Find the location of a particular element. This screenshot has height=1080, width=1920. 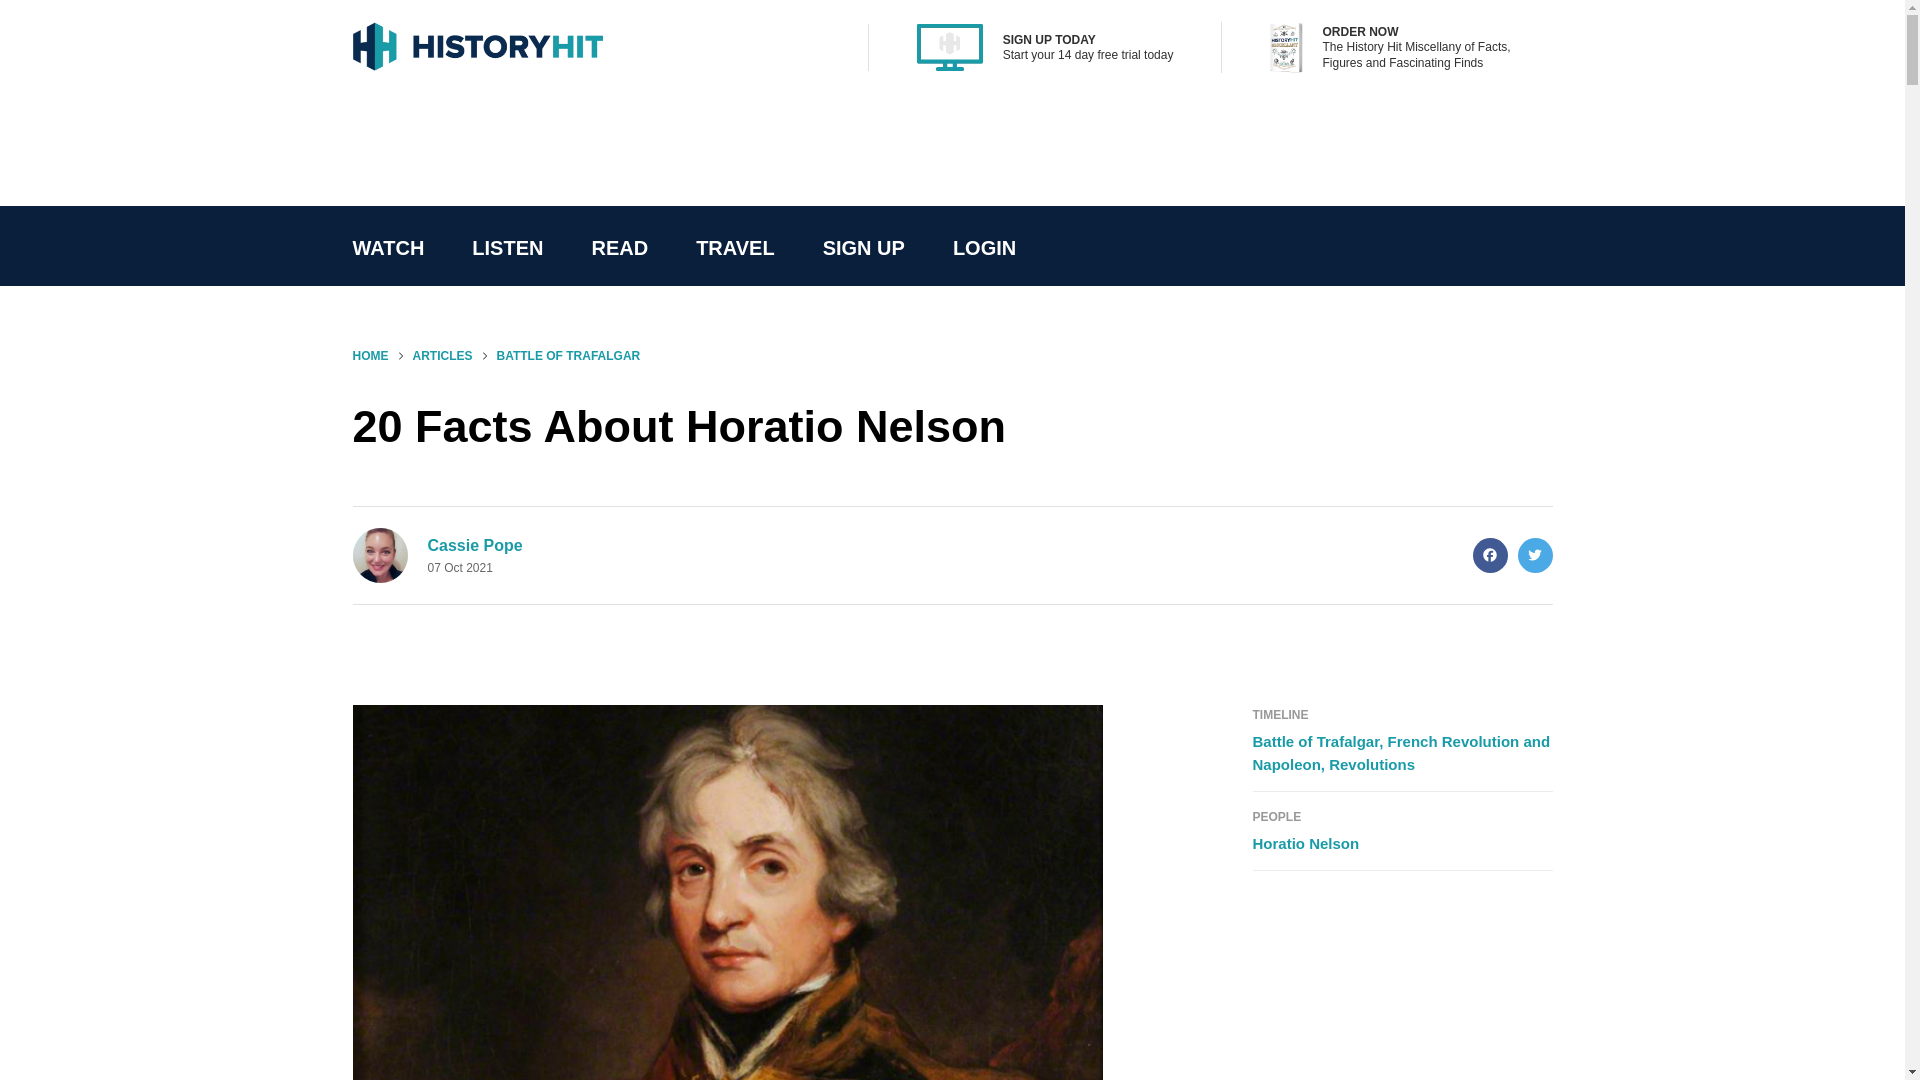

ORDER NOW is located at coordinates (1360, 31).